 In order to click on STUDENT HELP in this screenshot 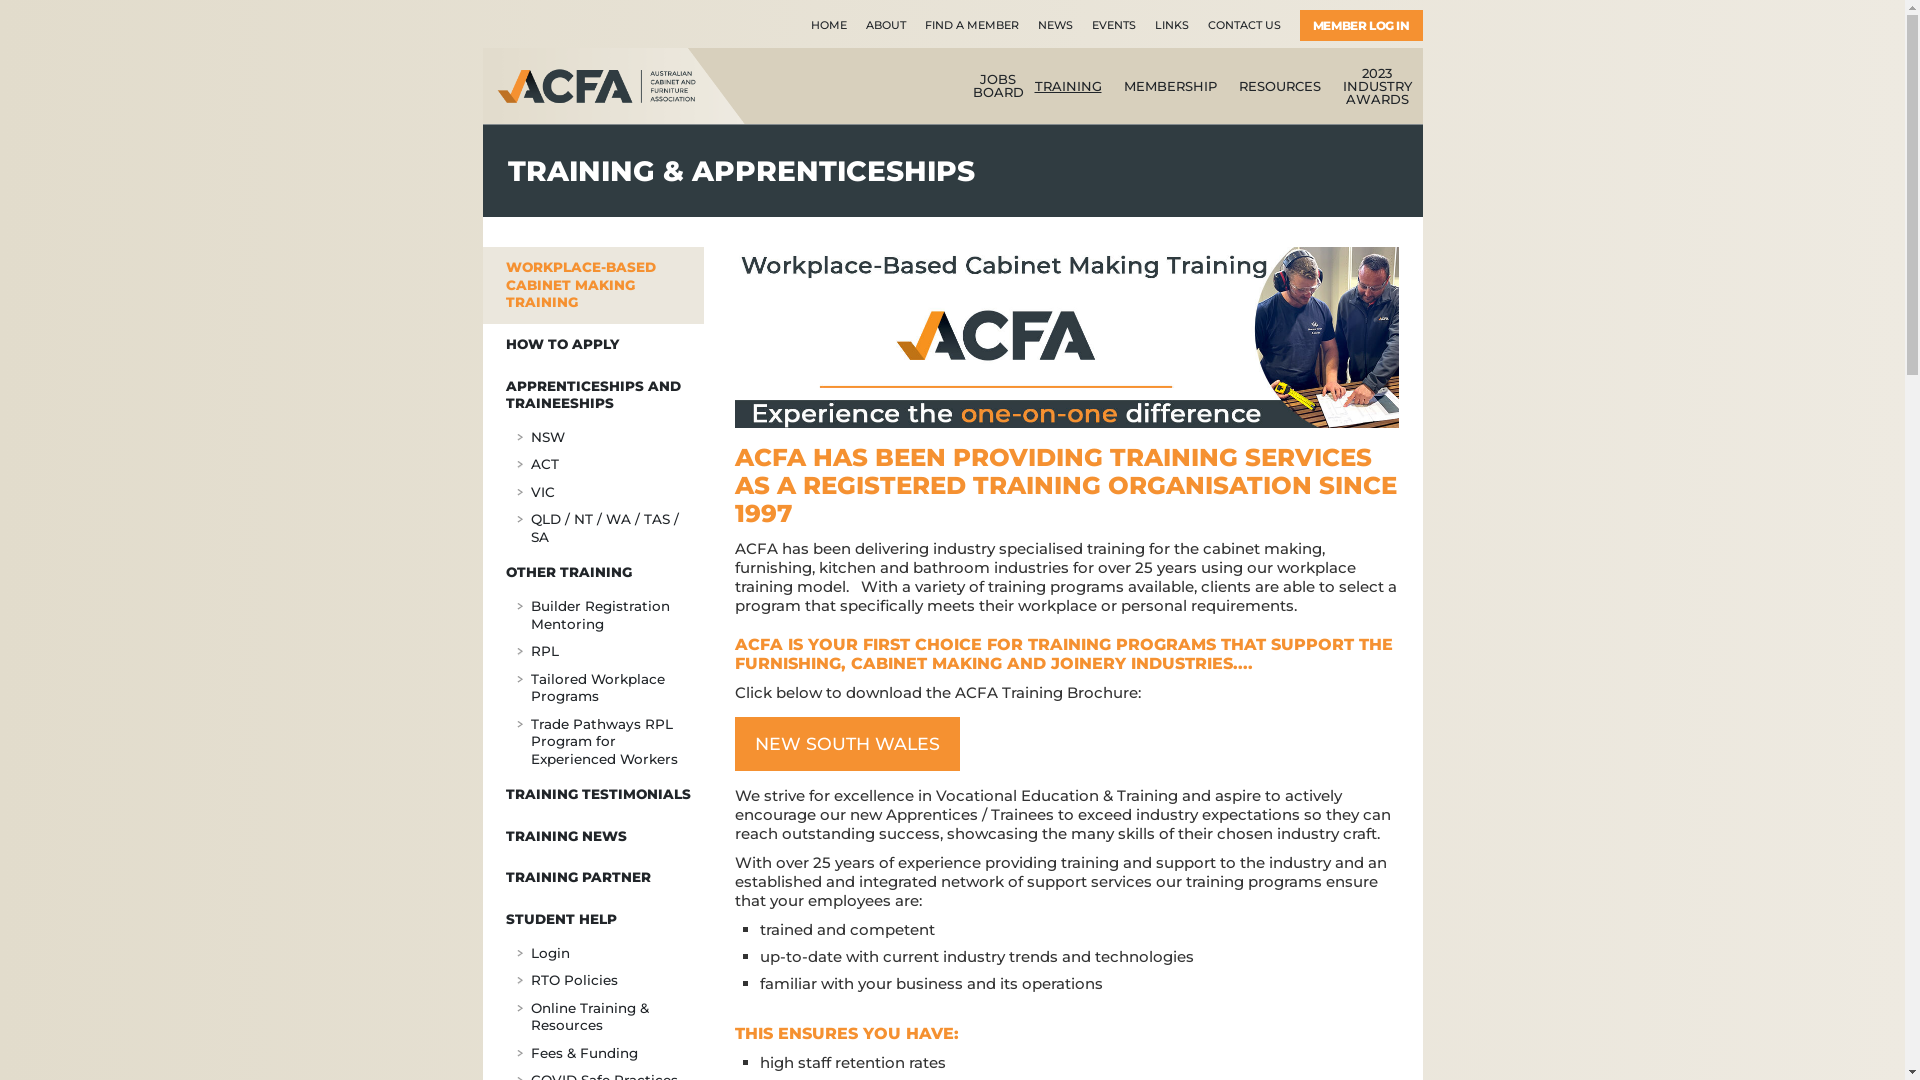, I will do `click(592, 920)`.